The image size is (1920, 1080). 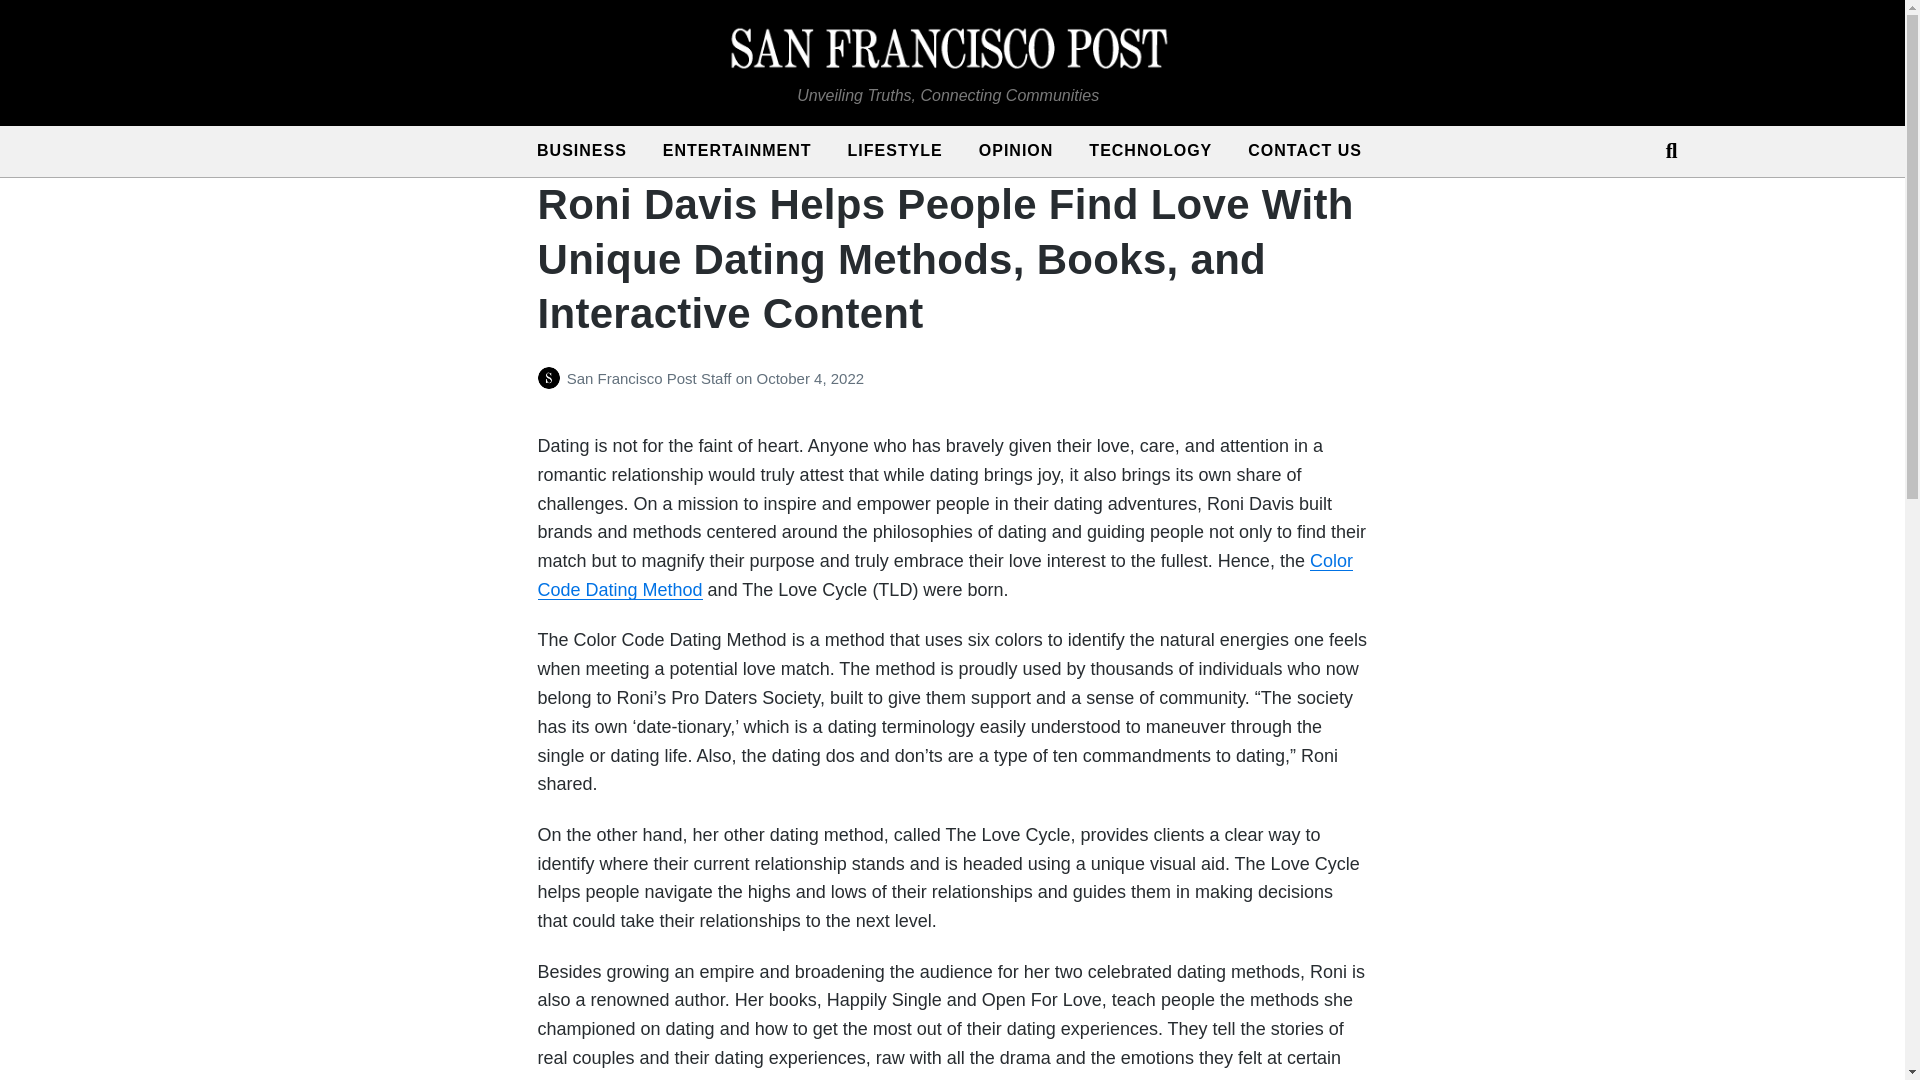 What do you see at coordinates (895, 151) in the screenshot?
I see `LIFESTYLE` at bounding box center [895, 151].